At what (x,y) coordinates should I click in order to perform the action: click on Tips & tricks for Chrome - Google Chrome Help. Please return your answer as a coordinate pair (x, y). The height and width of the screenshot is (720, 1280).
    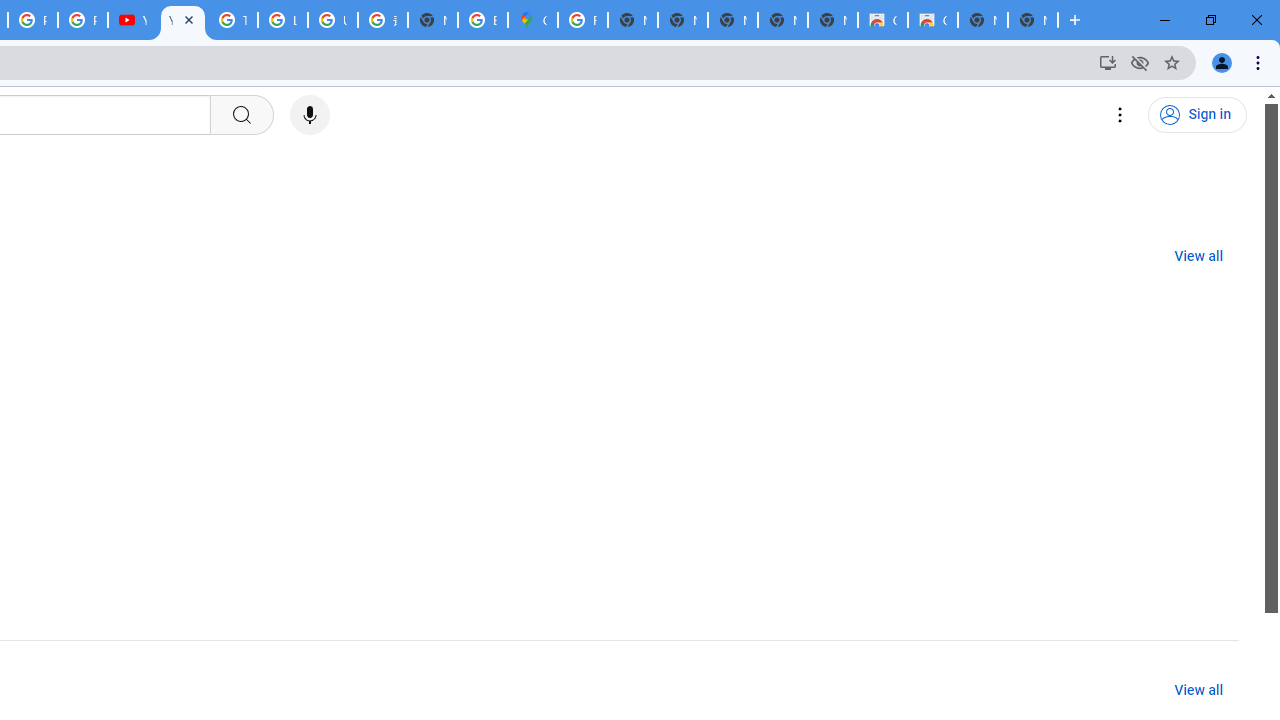
    Looking at the image, I should click on (232, 20).